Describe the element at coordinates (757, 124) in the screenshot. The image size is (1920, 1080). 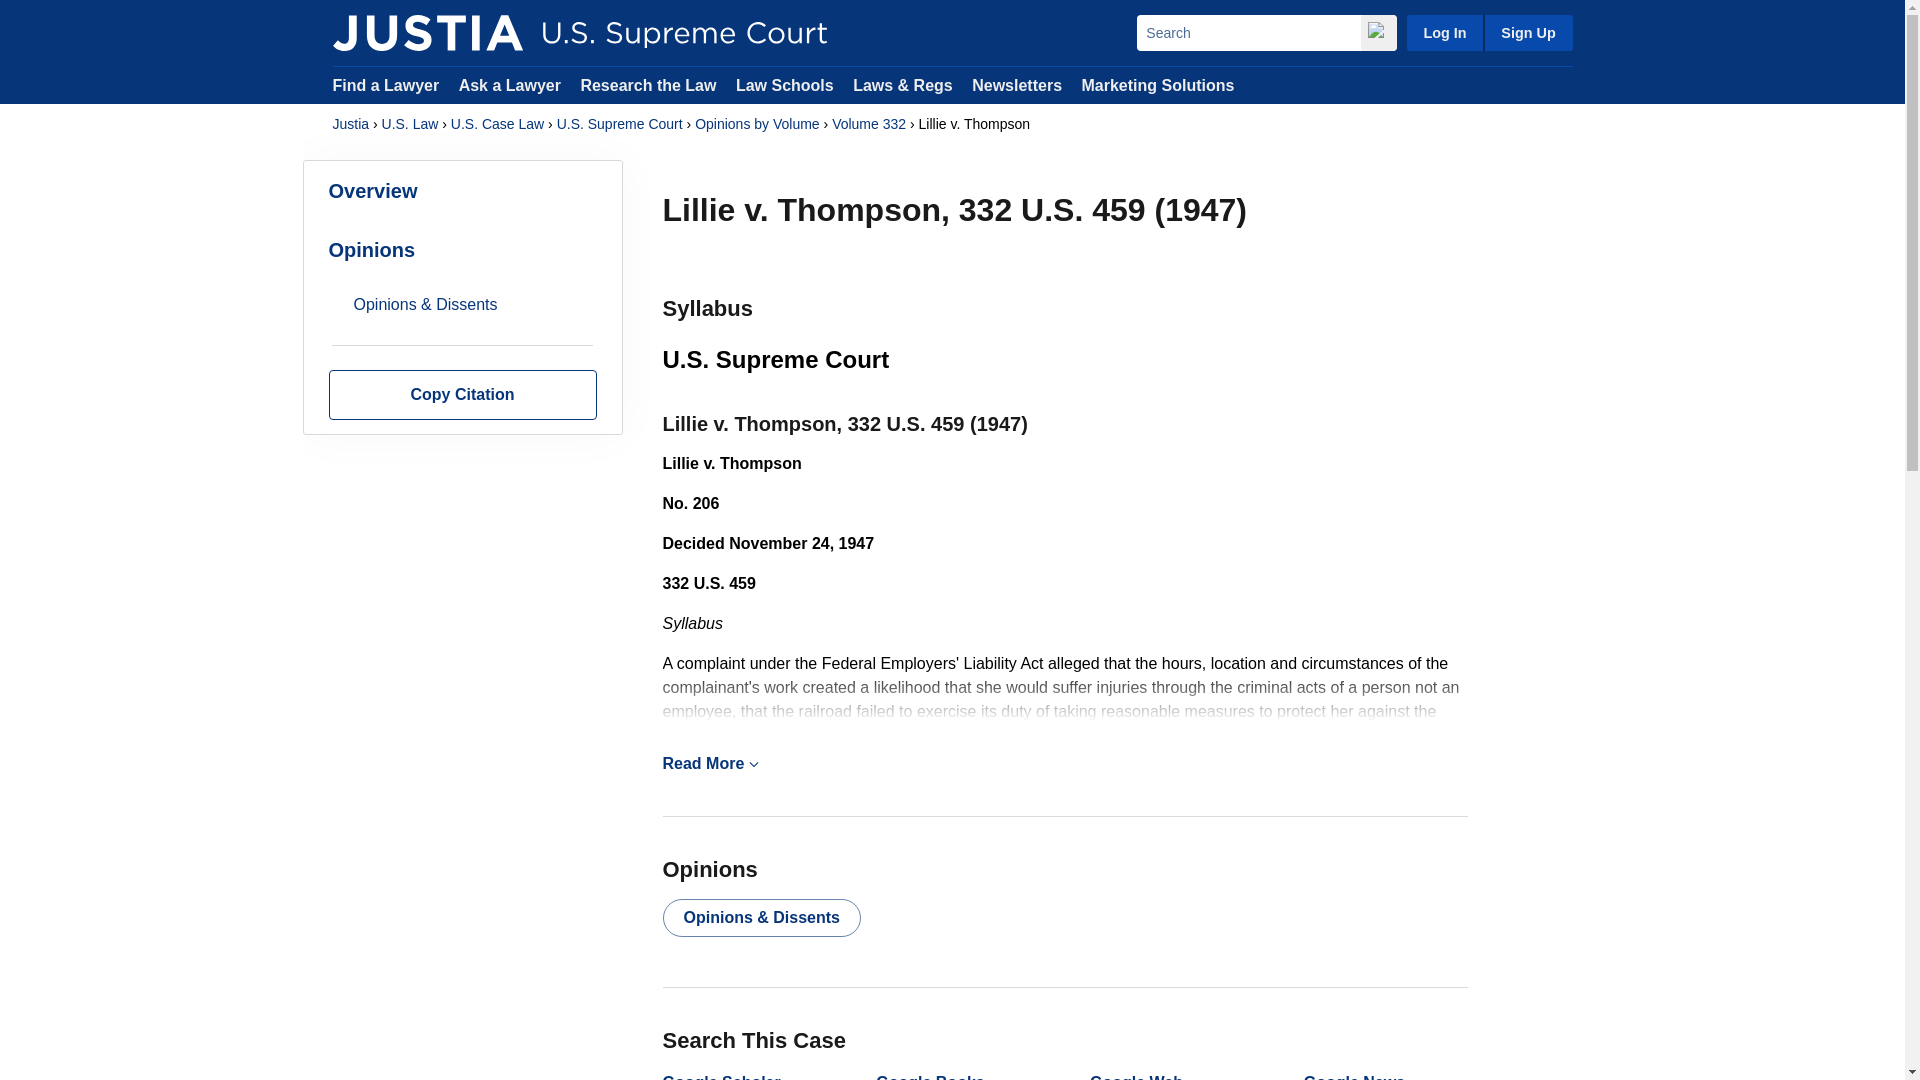
I see `Opinions by Volume` at that location.